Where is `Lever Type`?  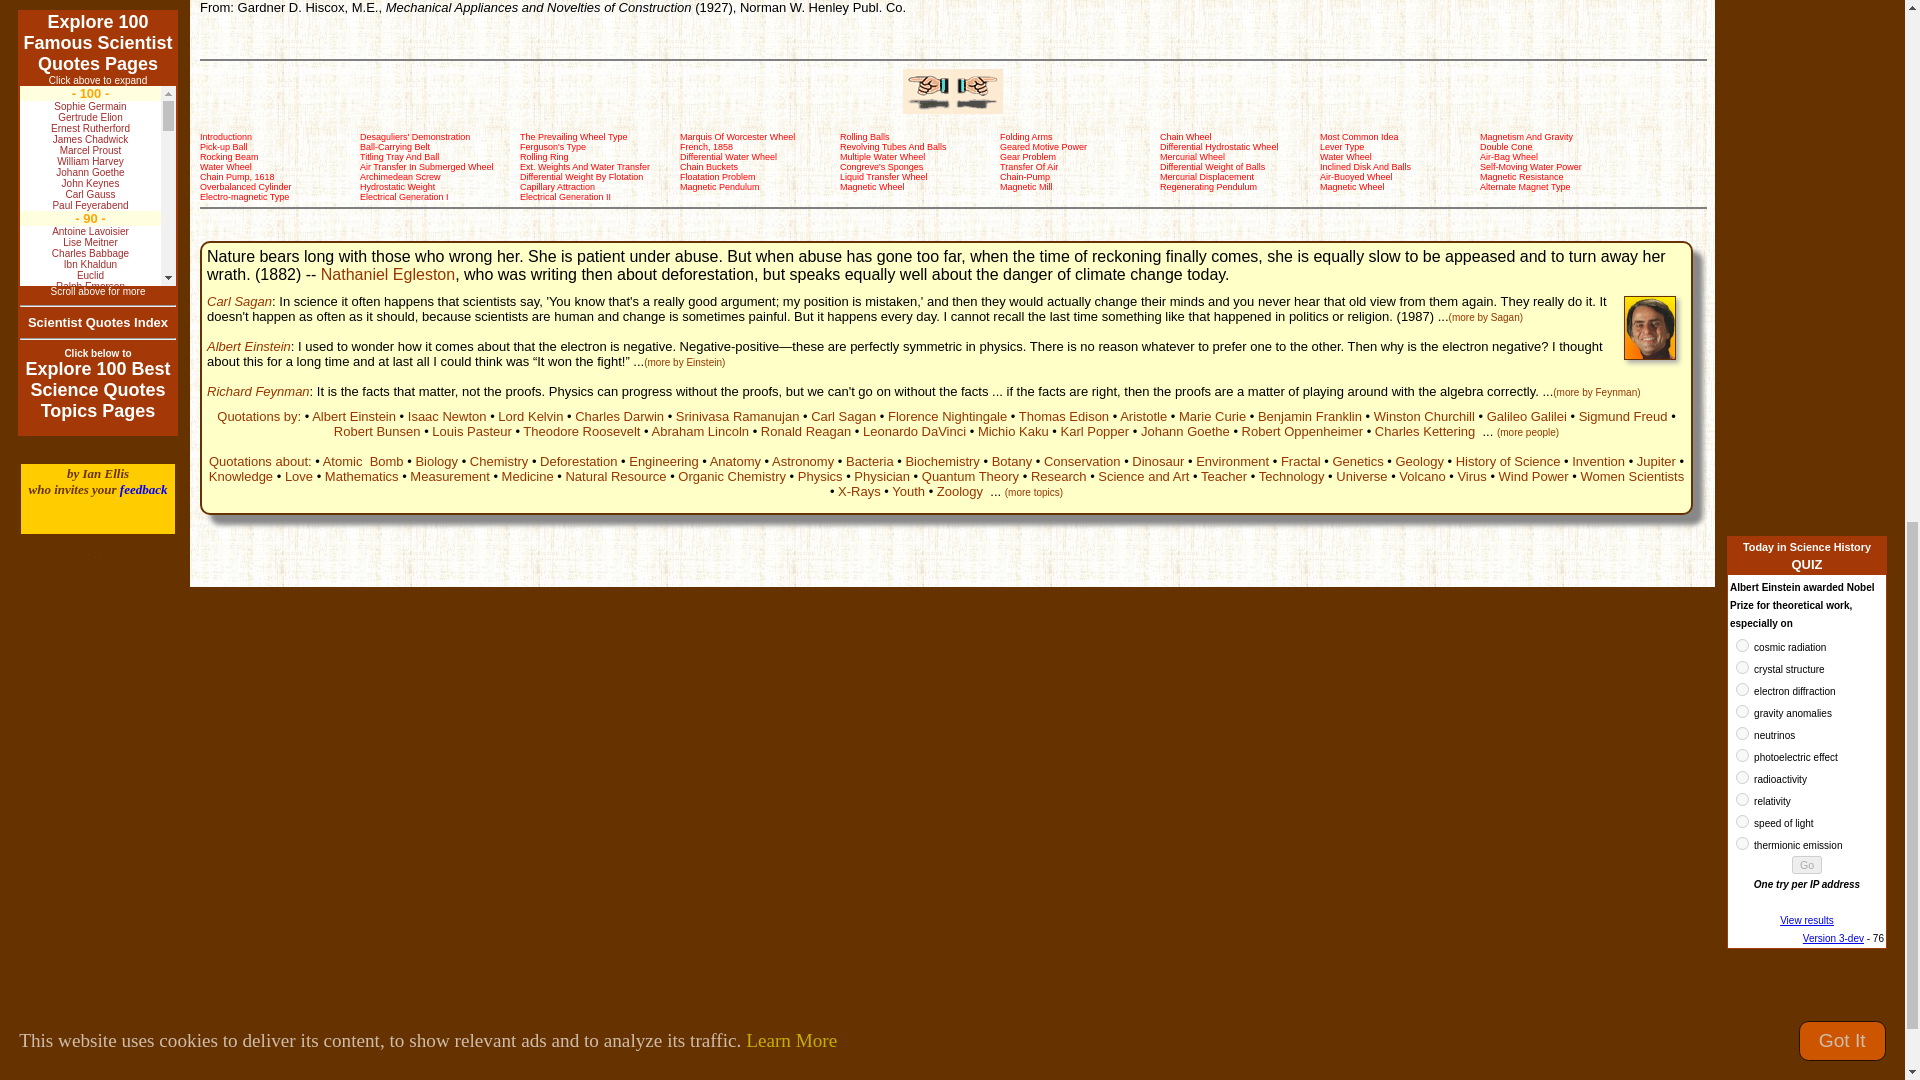 Lever Type is located at coordinates (1342, 146).